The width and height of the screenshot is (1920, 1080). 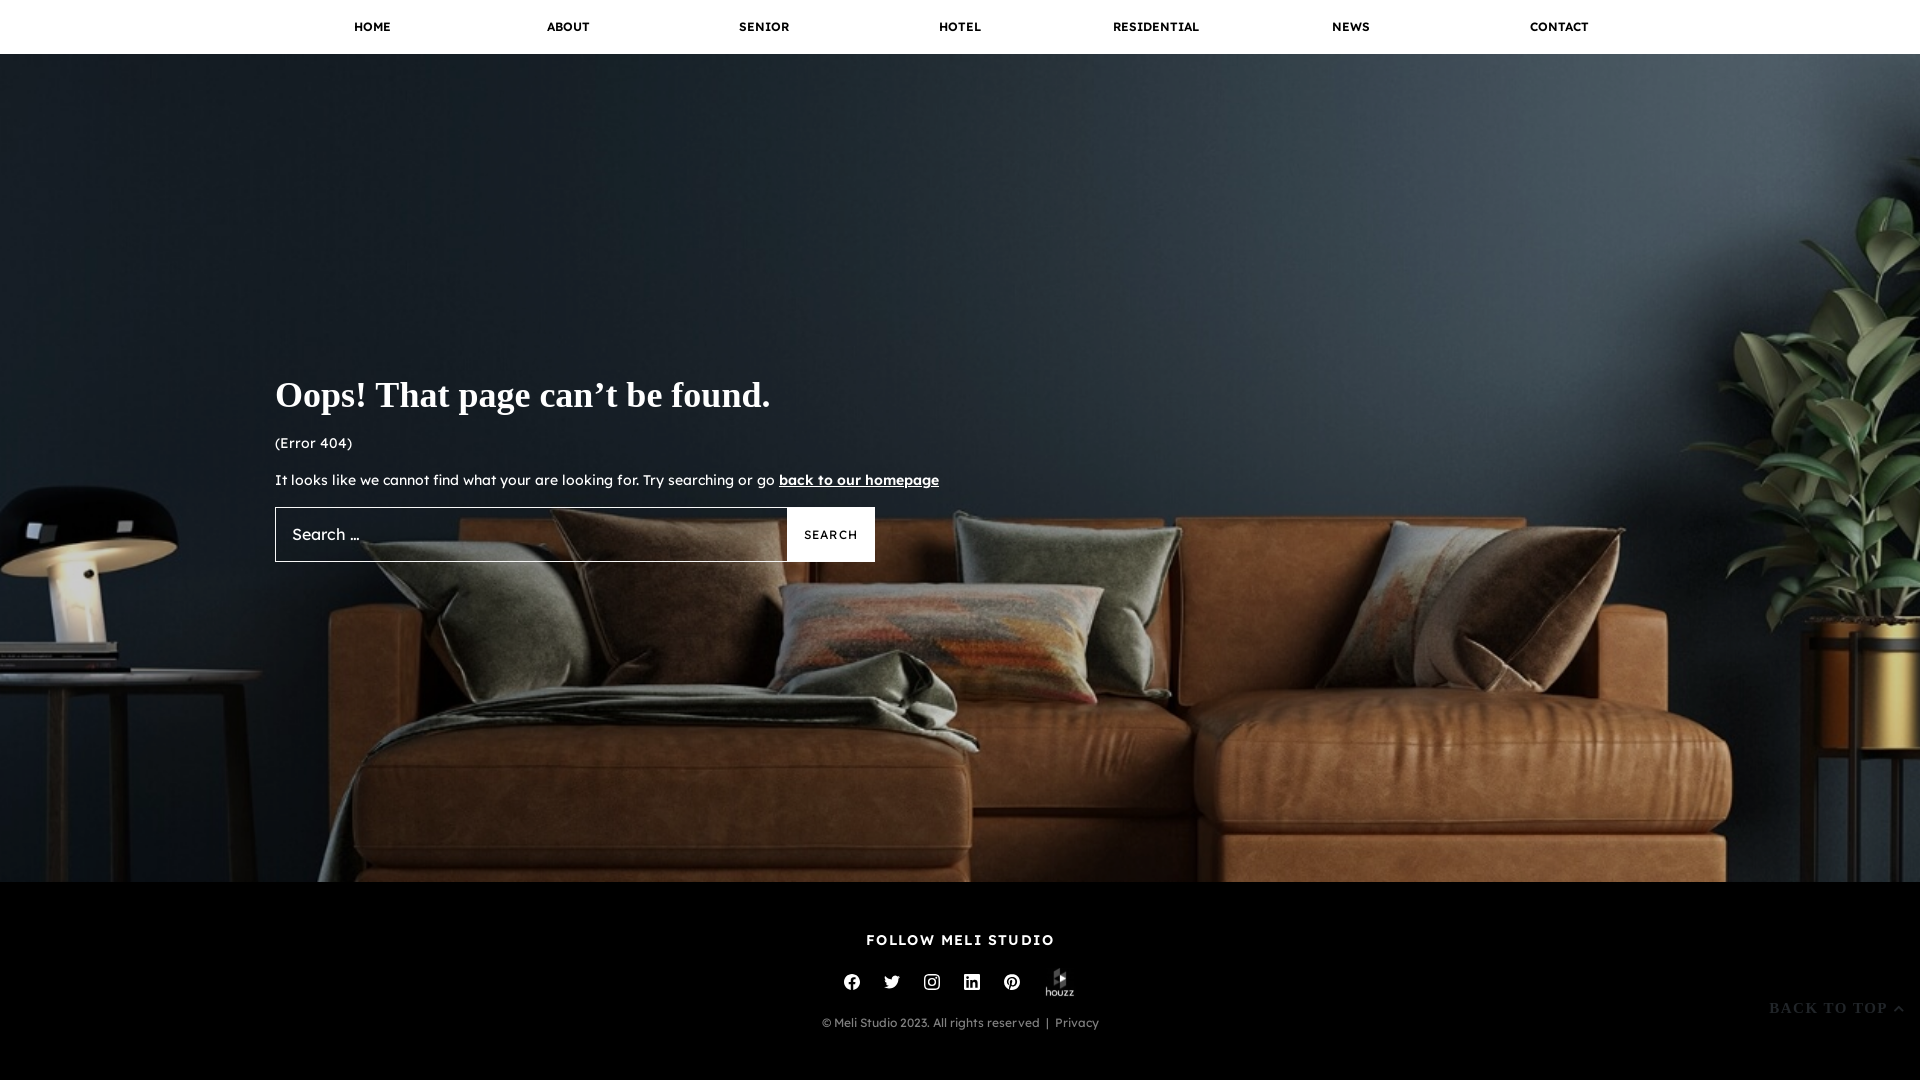 I want to click on Search, so click(x=831, y=534).